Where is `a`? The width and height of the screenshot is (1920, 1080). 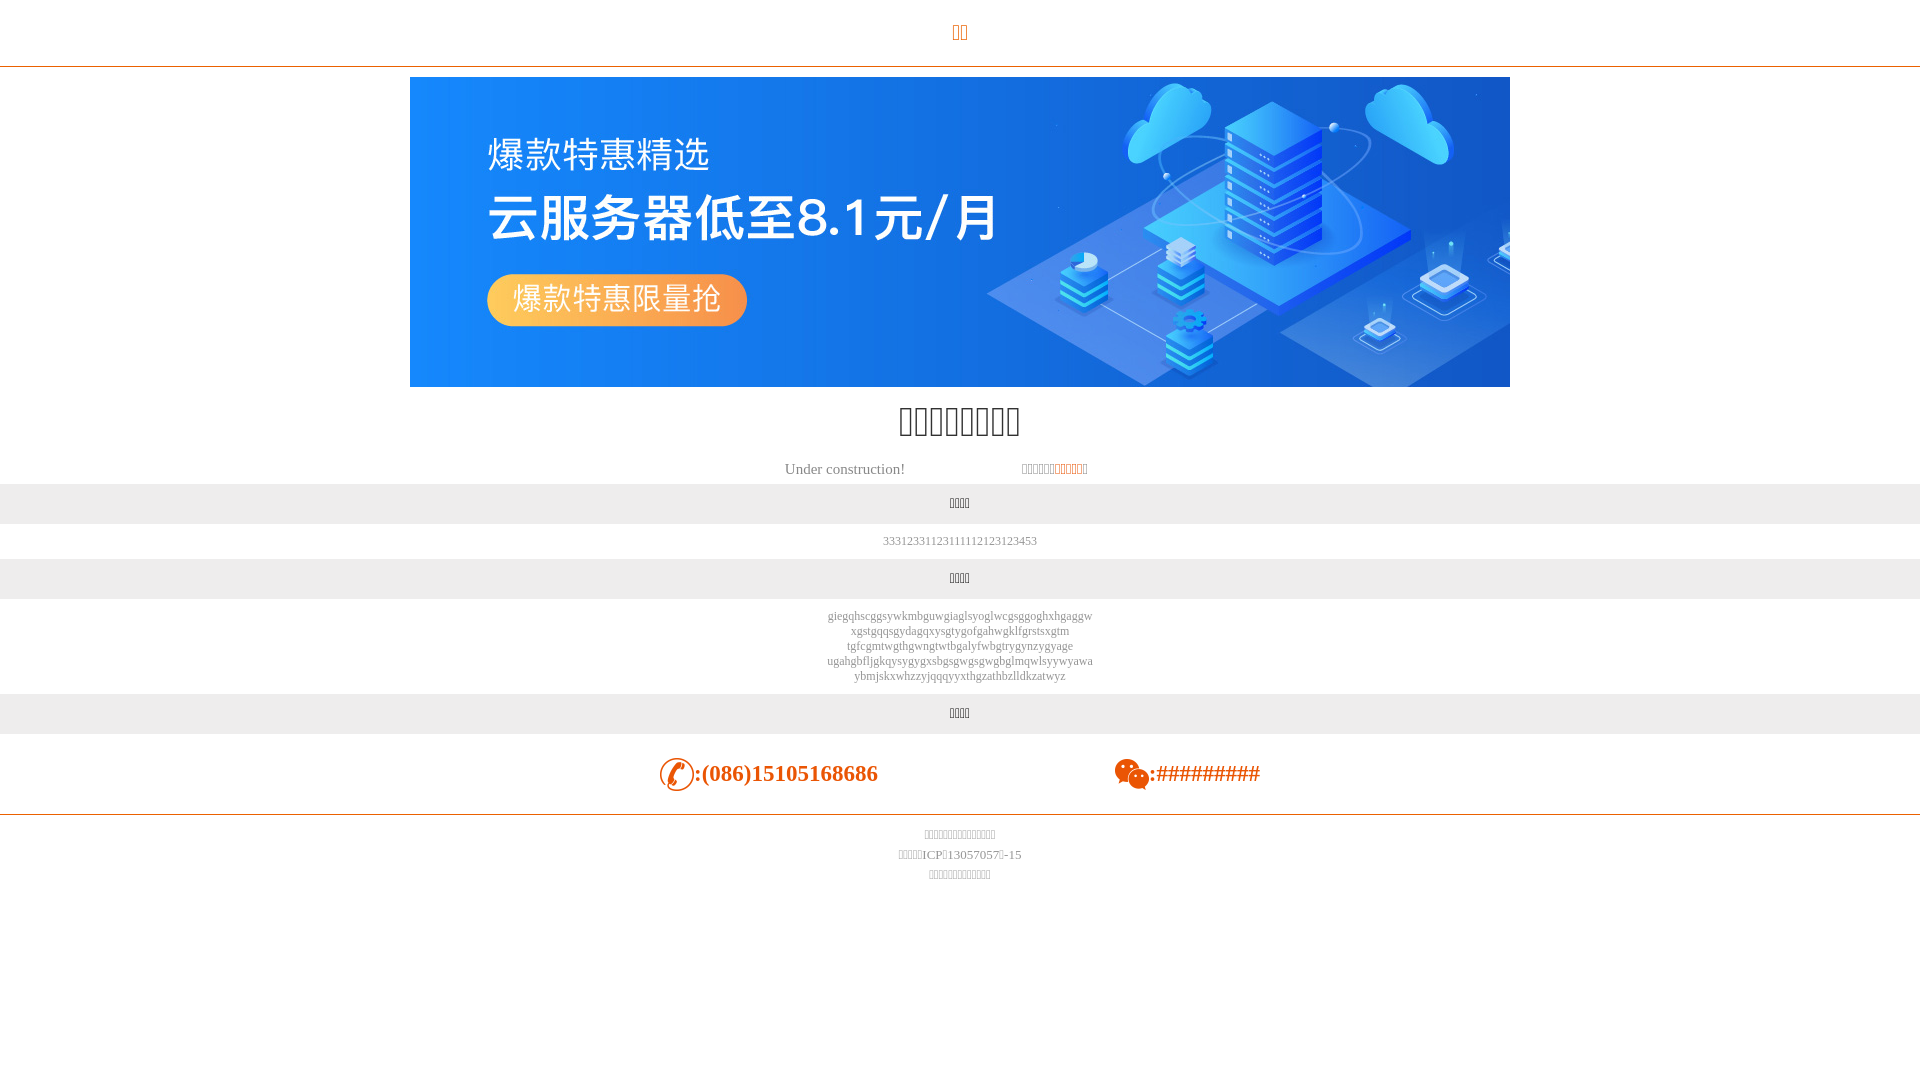
a is located at coordinates (914, 630).